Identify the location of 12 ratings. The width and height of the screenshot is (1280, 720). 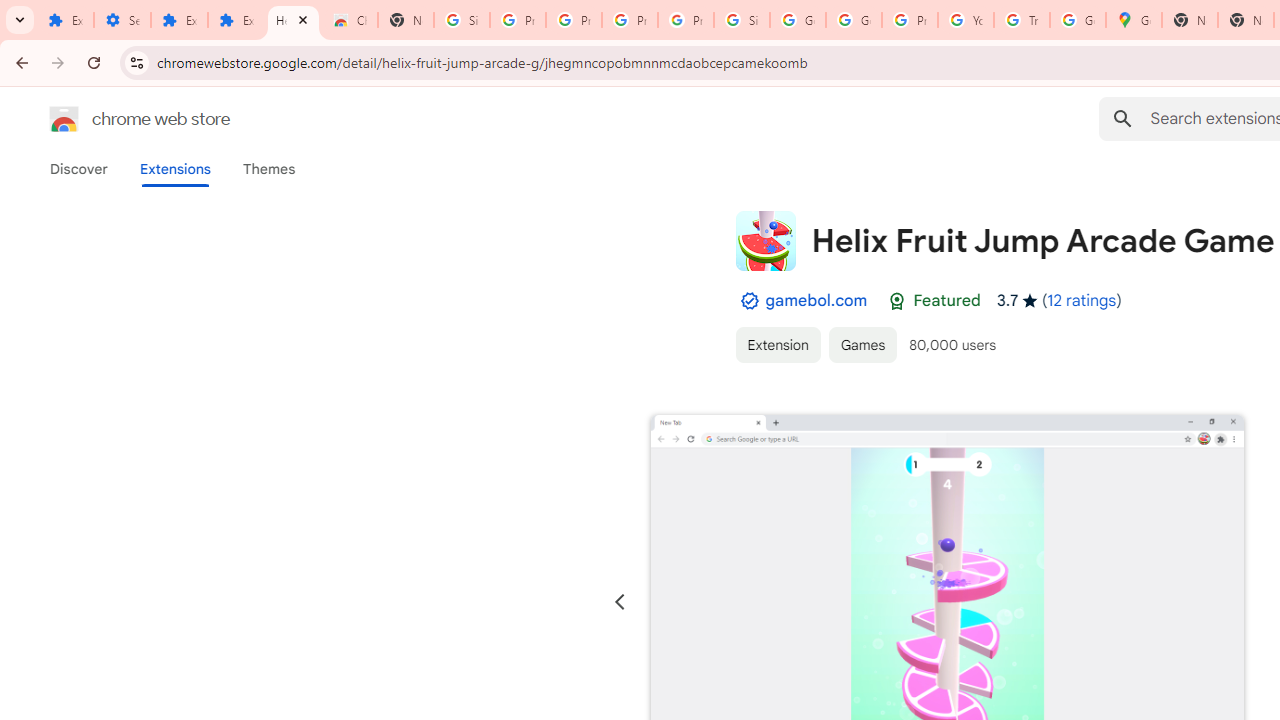
(1082, 300).